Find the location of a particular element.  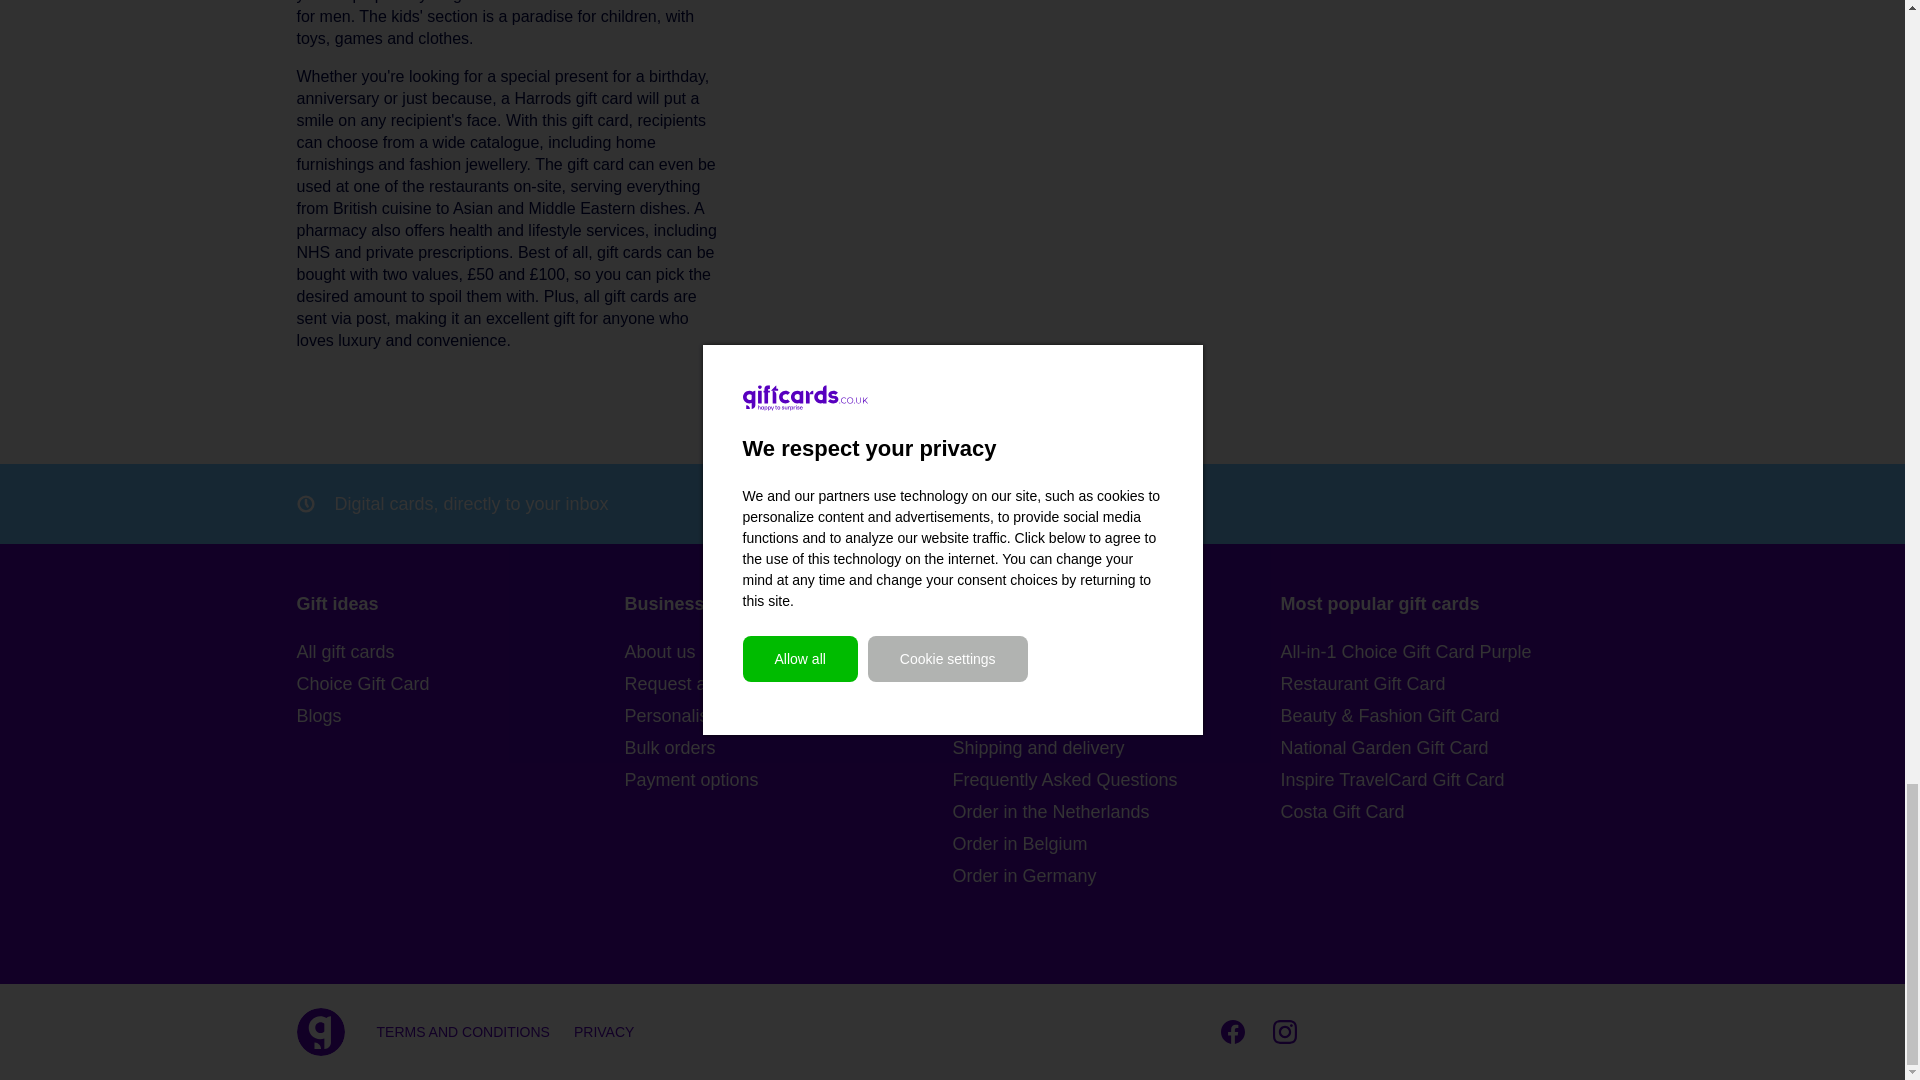

Inspire TravelCard Gift Card is located at coordinates (1444, 779).